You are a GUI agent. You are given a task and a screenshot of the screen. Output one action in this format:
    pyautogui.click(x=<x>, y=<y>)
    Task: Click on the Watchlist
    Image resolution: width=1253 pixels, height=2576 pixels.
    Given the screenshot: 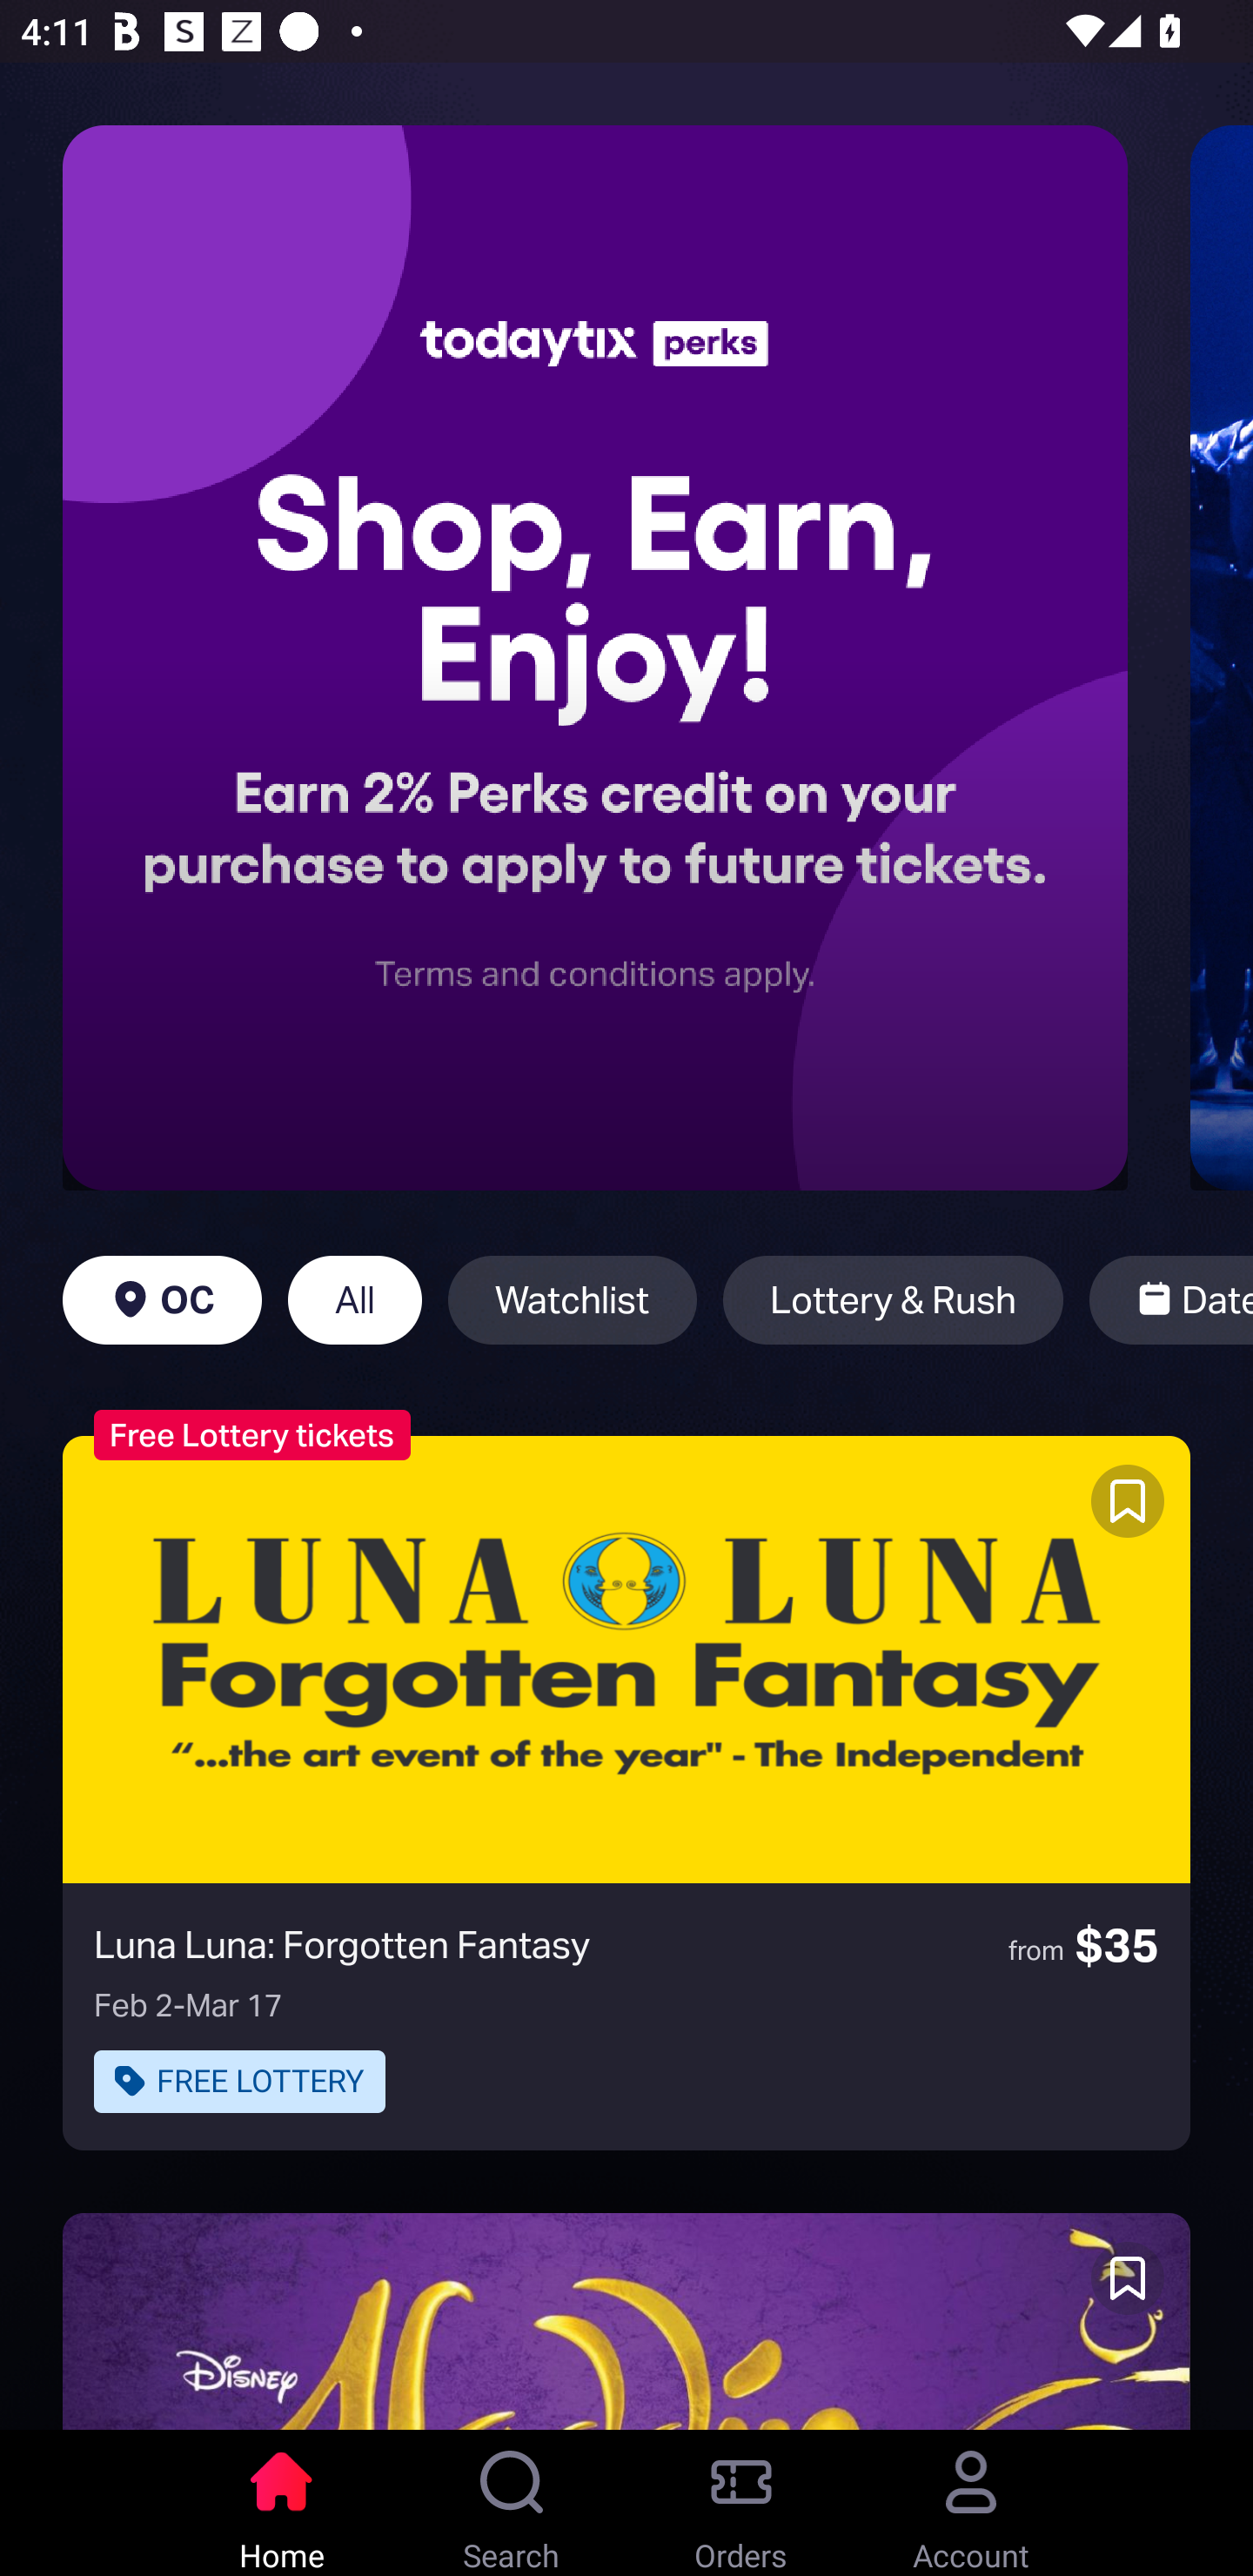 What is the action you would take?
    pyautogui.click(x=573, y=1300)
    